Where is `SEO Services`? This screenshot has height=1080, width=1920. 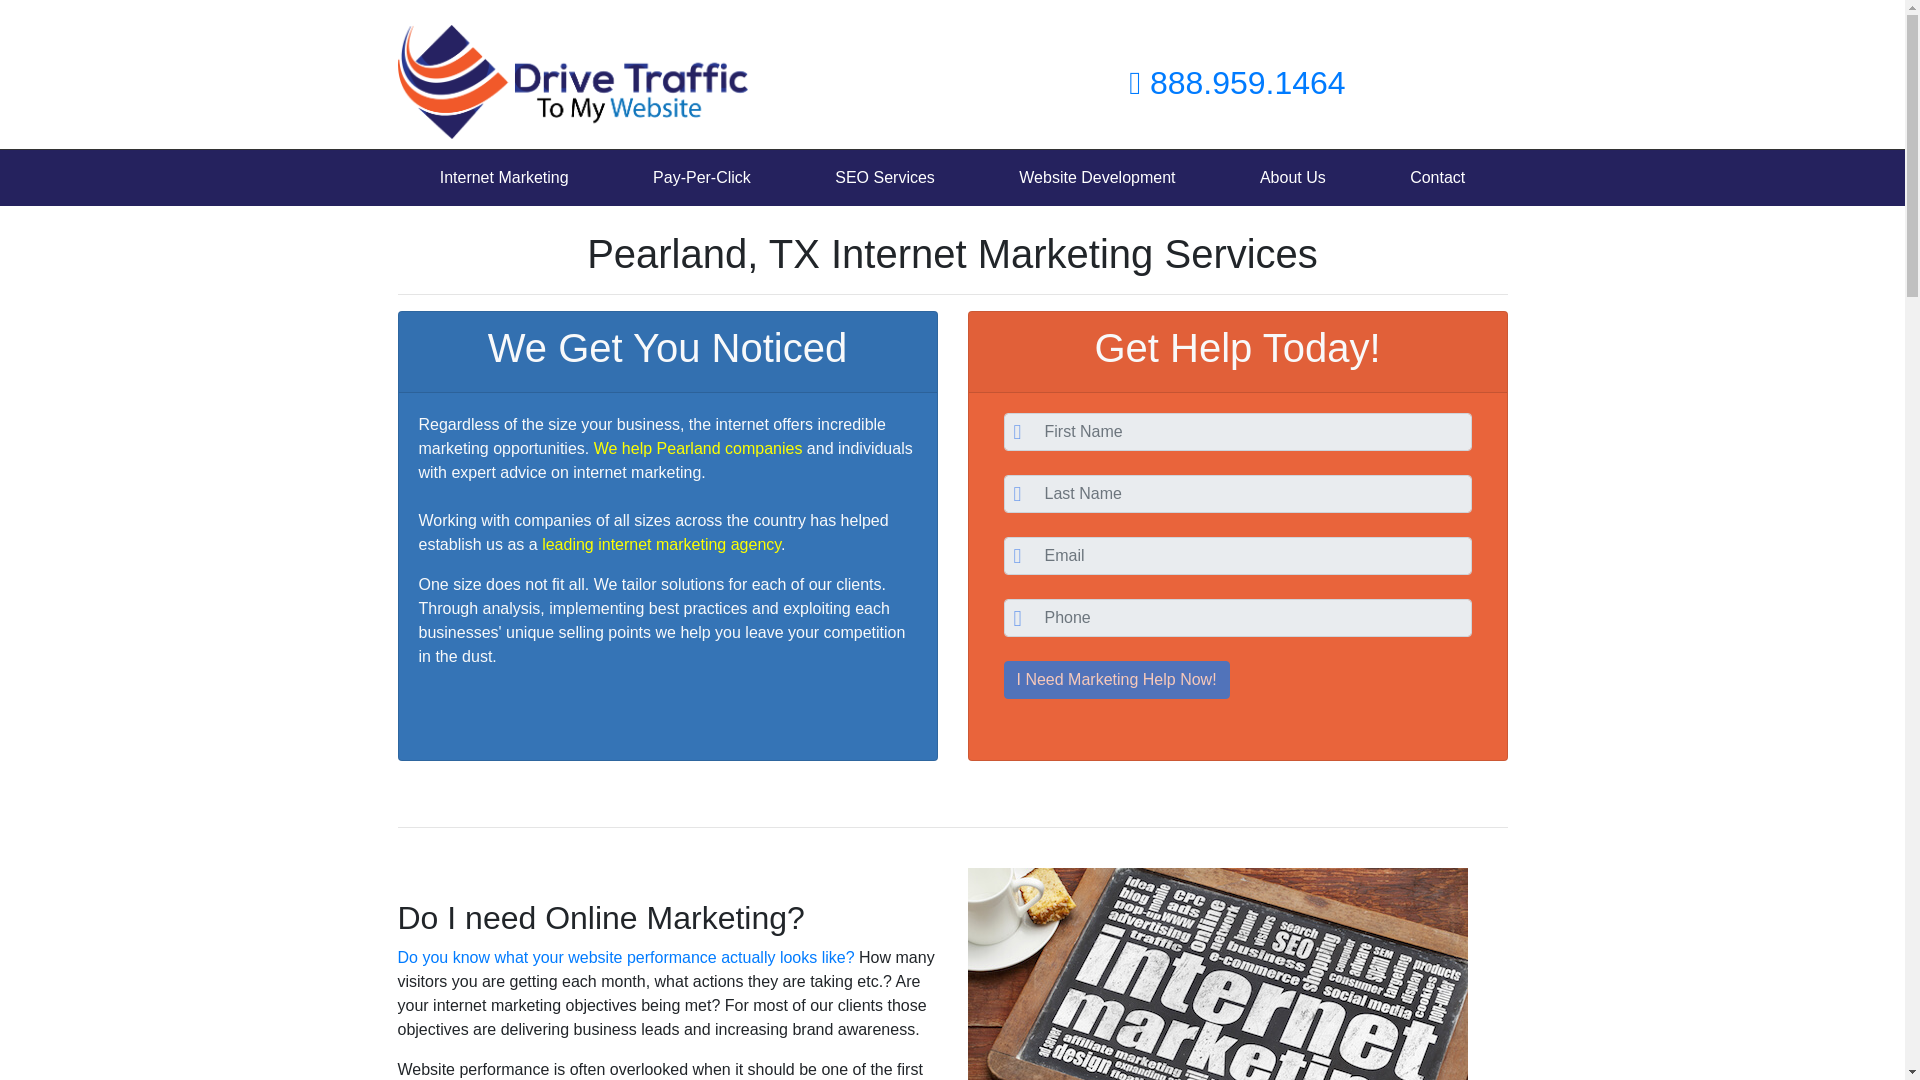
SEO Services is located at coordinates (884, 177).